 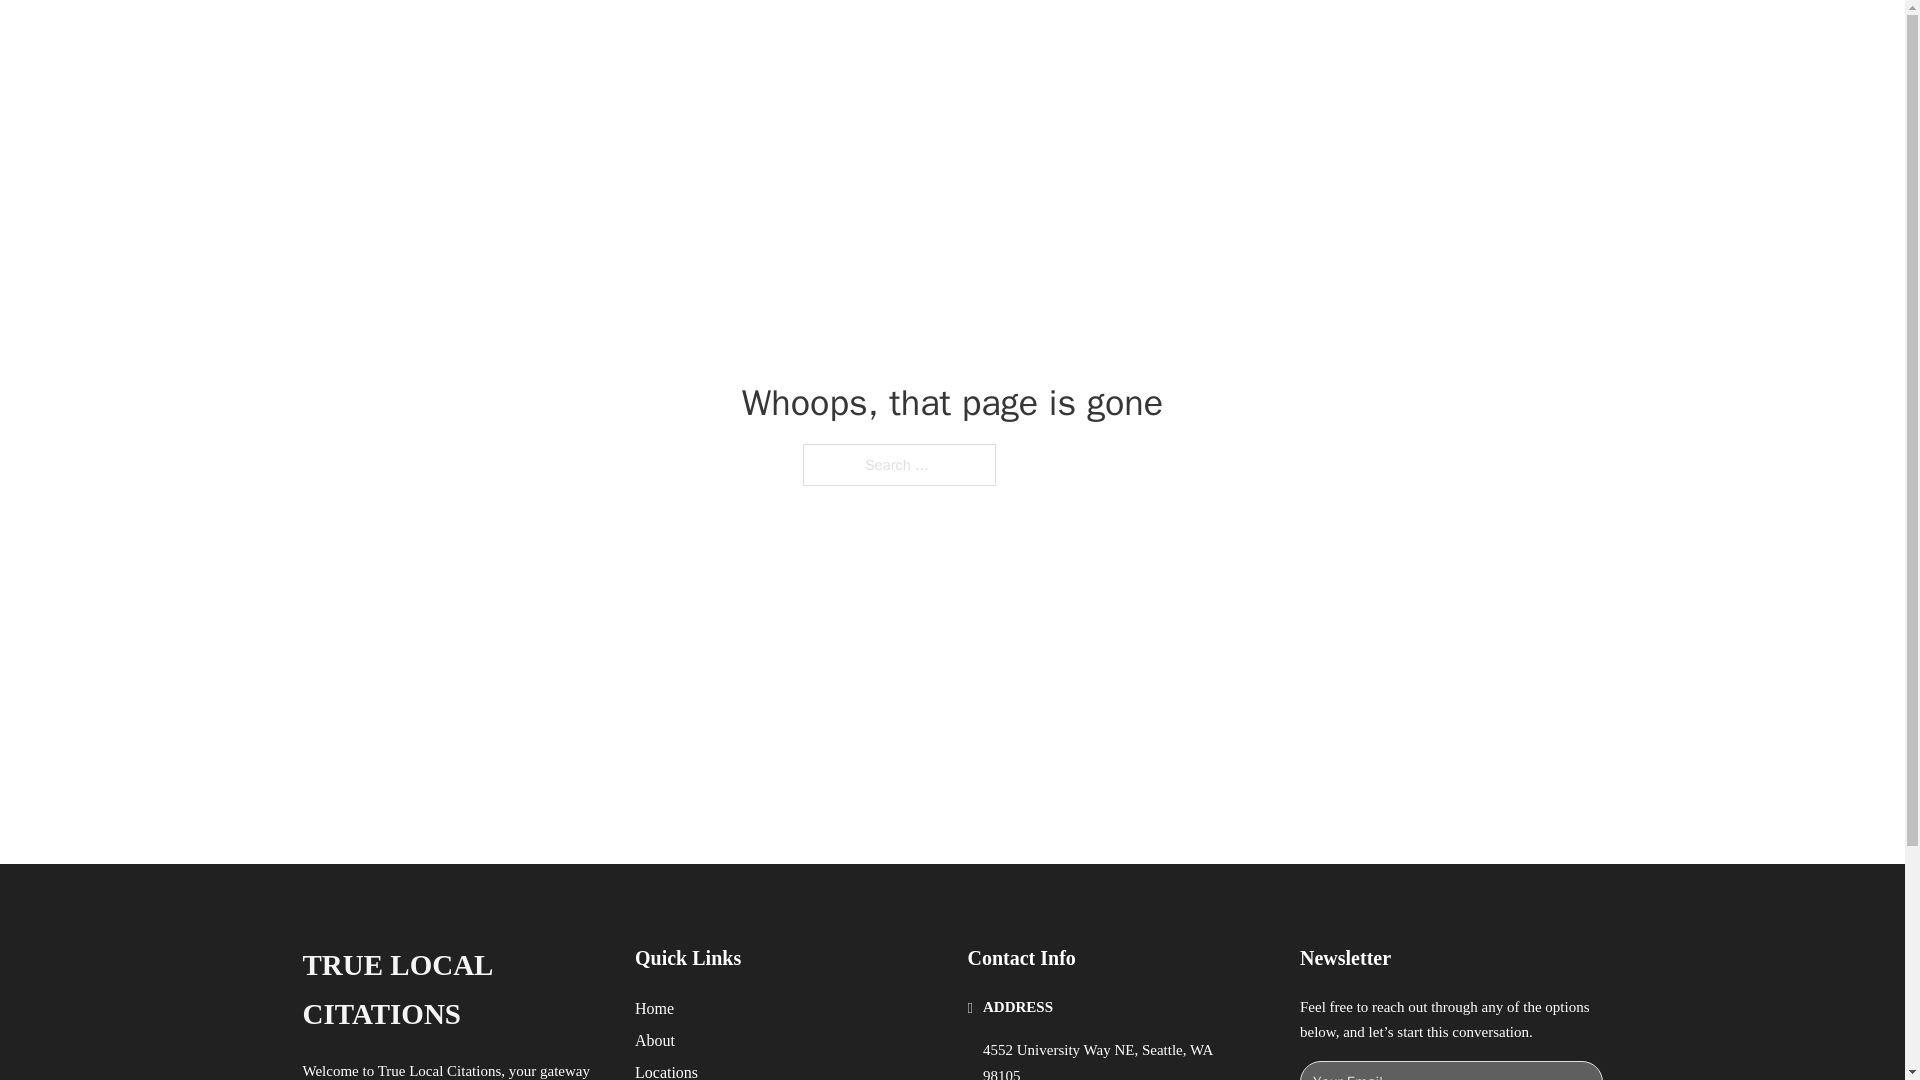 I want to click on TRUE LOCAL CITATIONS, so click(x=452, y=990).